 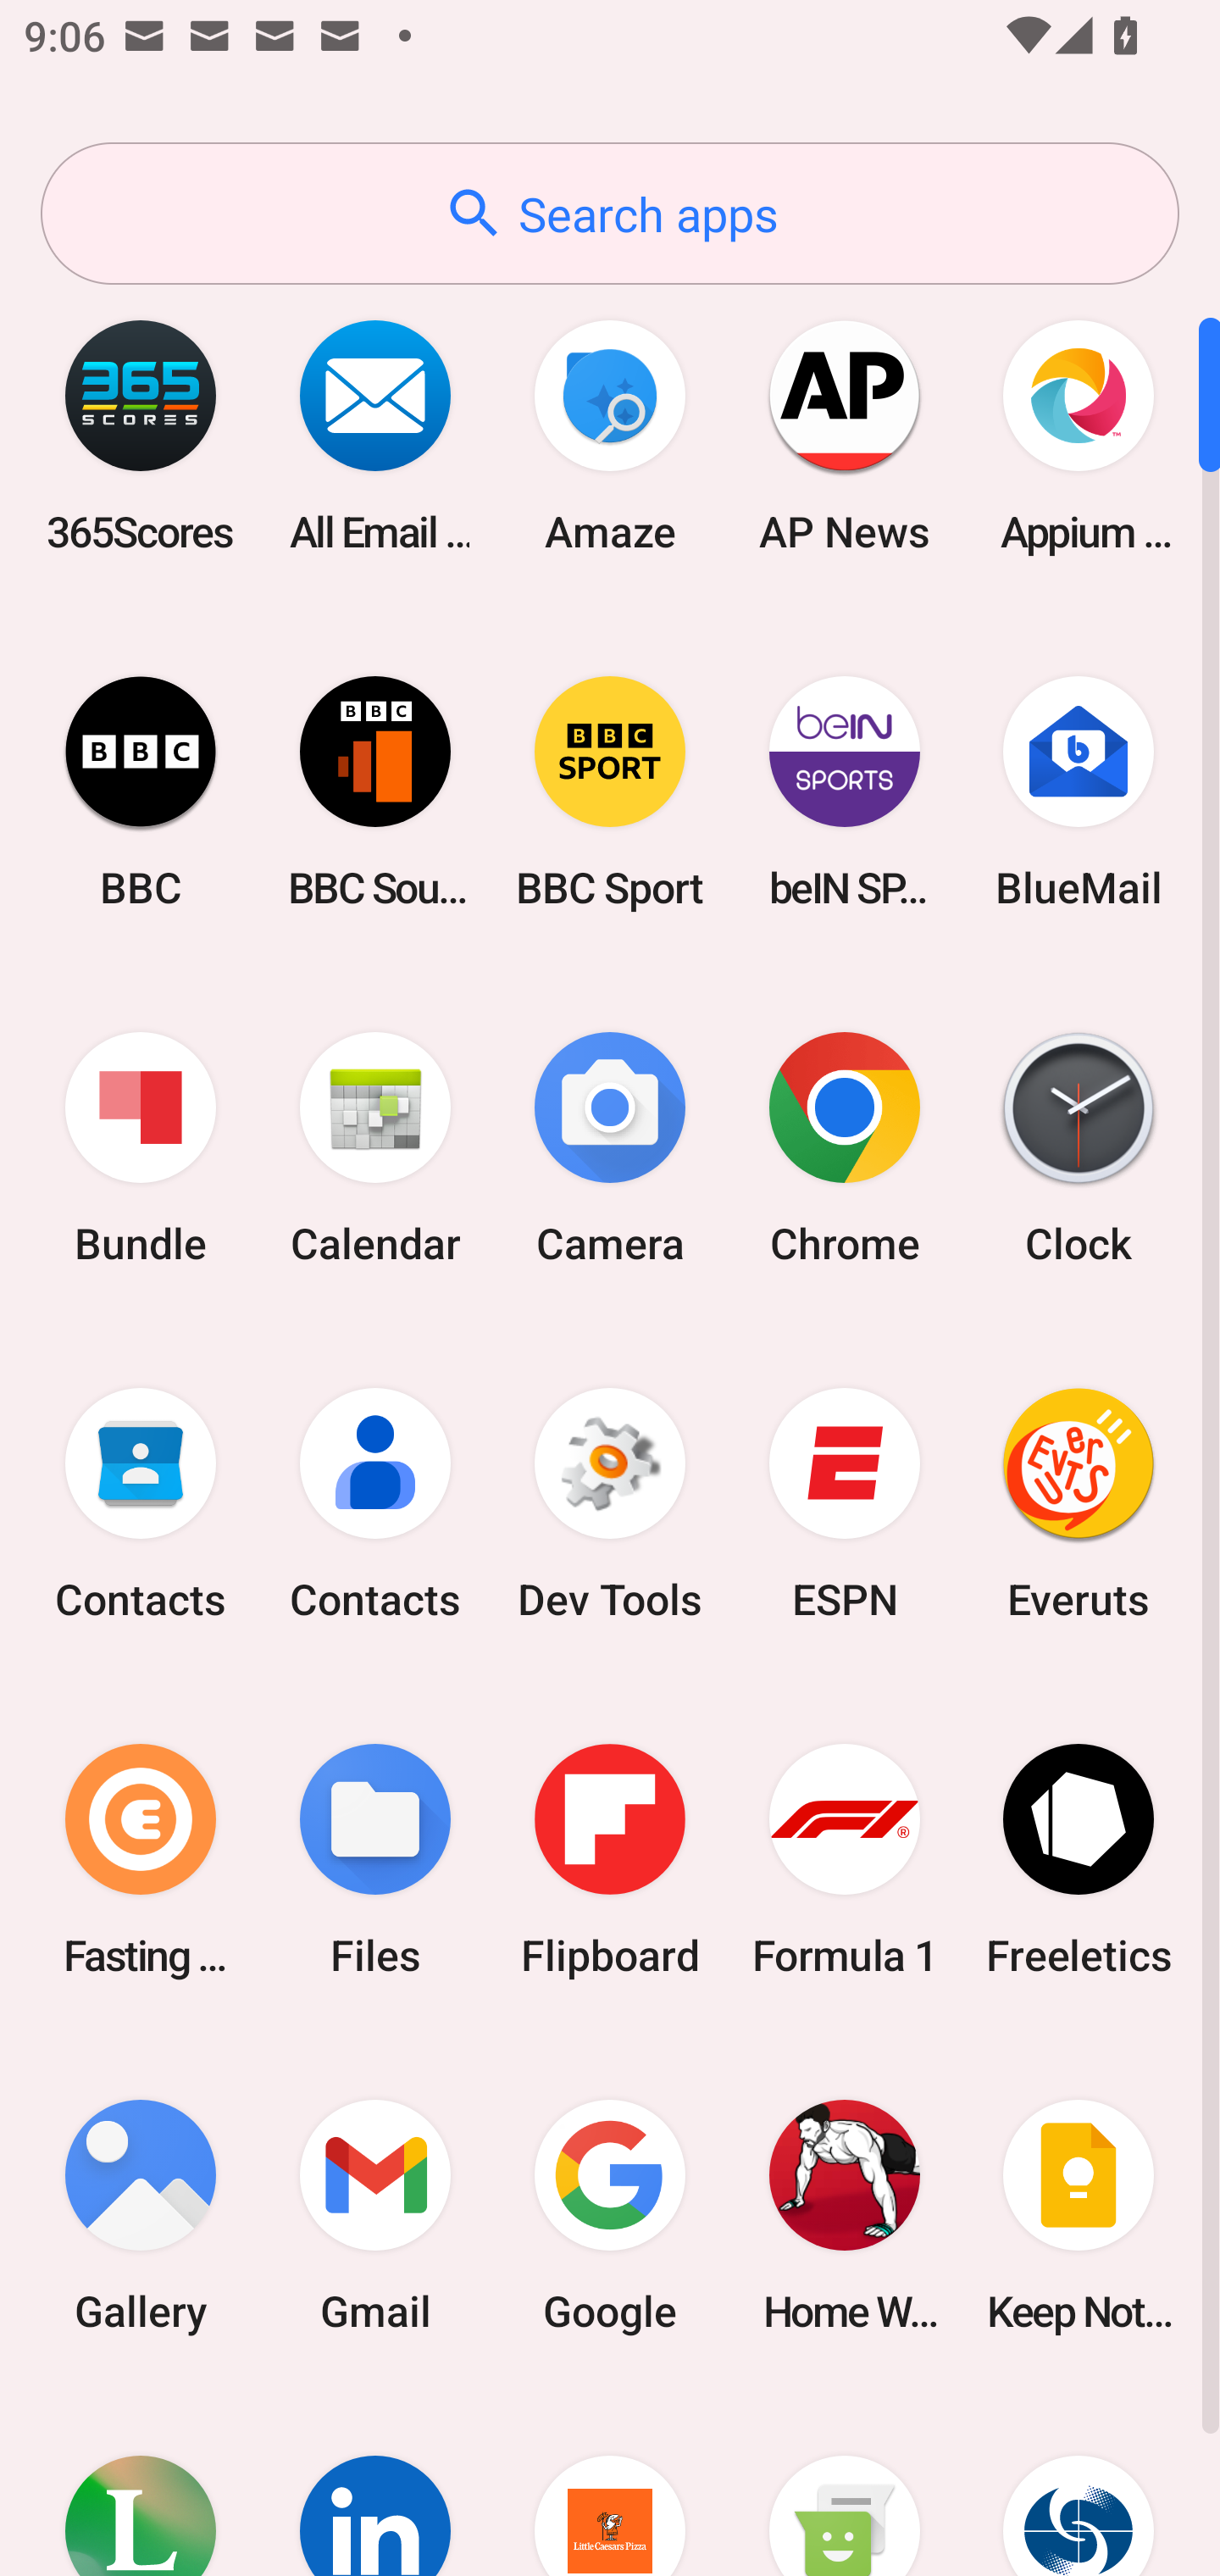 I want to click on Messaging, so click(x=844, y=2484).